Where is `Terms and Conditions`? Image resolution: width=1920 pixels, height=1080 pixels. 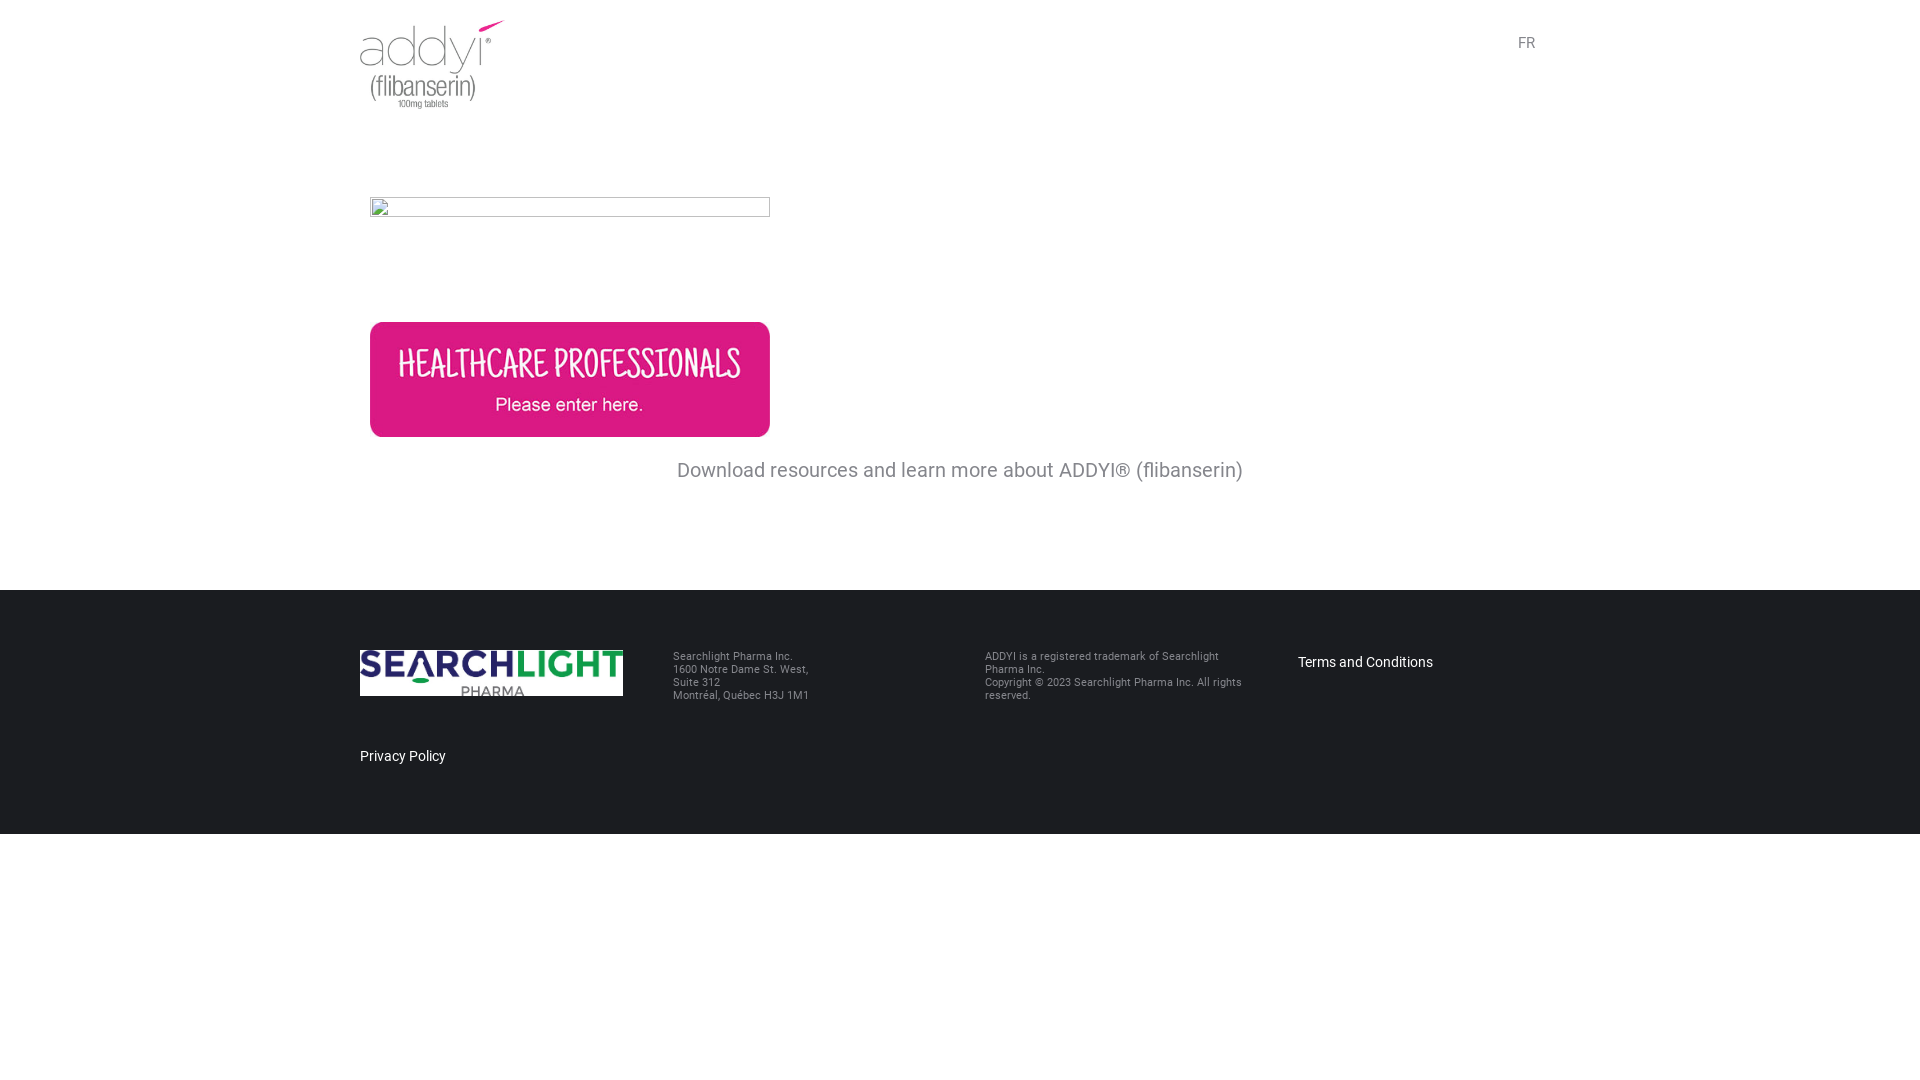
Terms and Conditions is located at coordinates (1366, 662).